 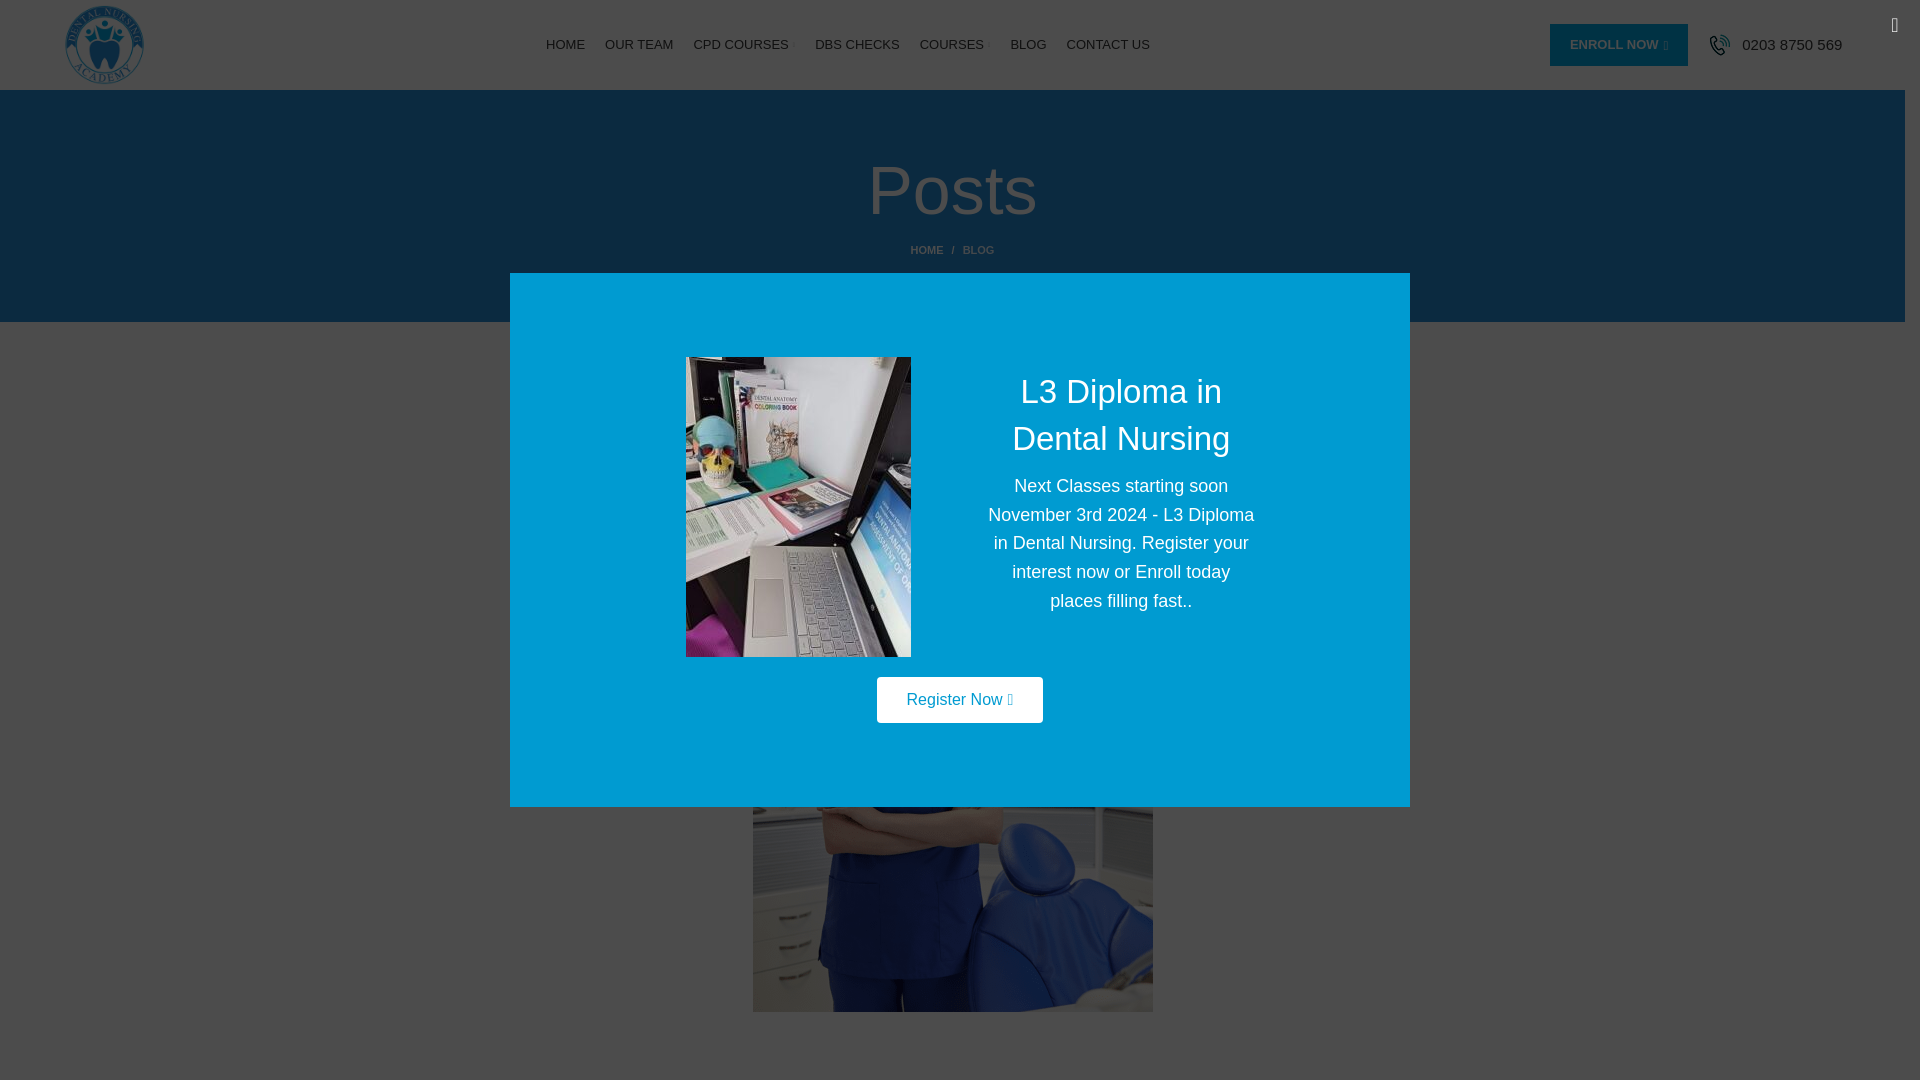 What do you see at coordinates (978, 250) in the screenshot?
I see `BLOG` at bounding box center [978, 250].